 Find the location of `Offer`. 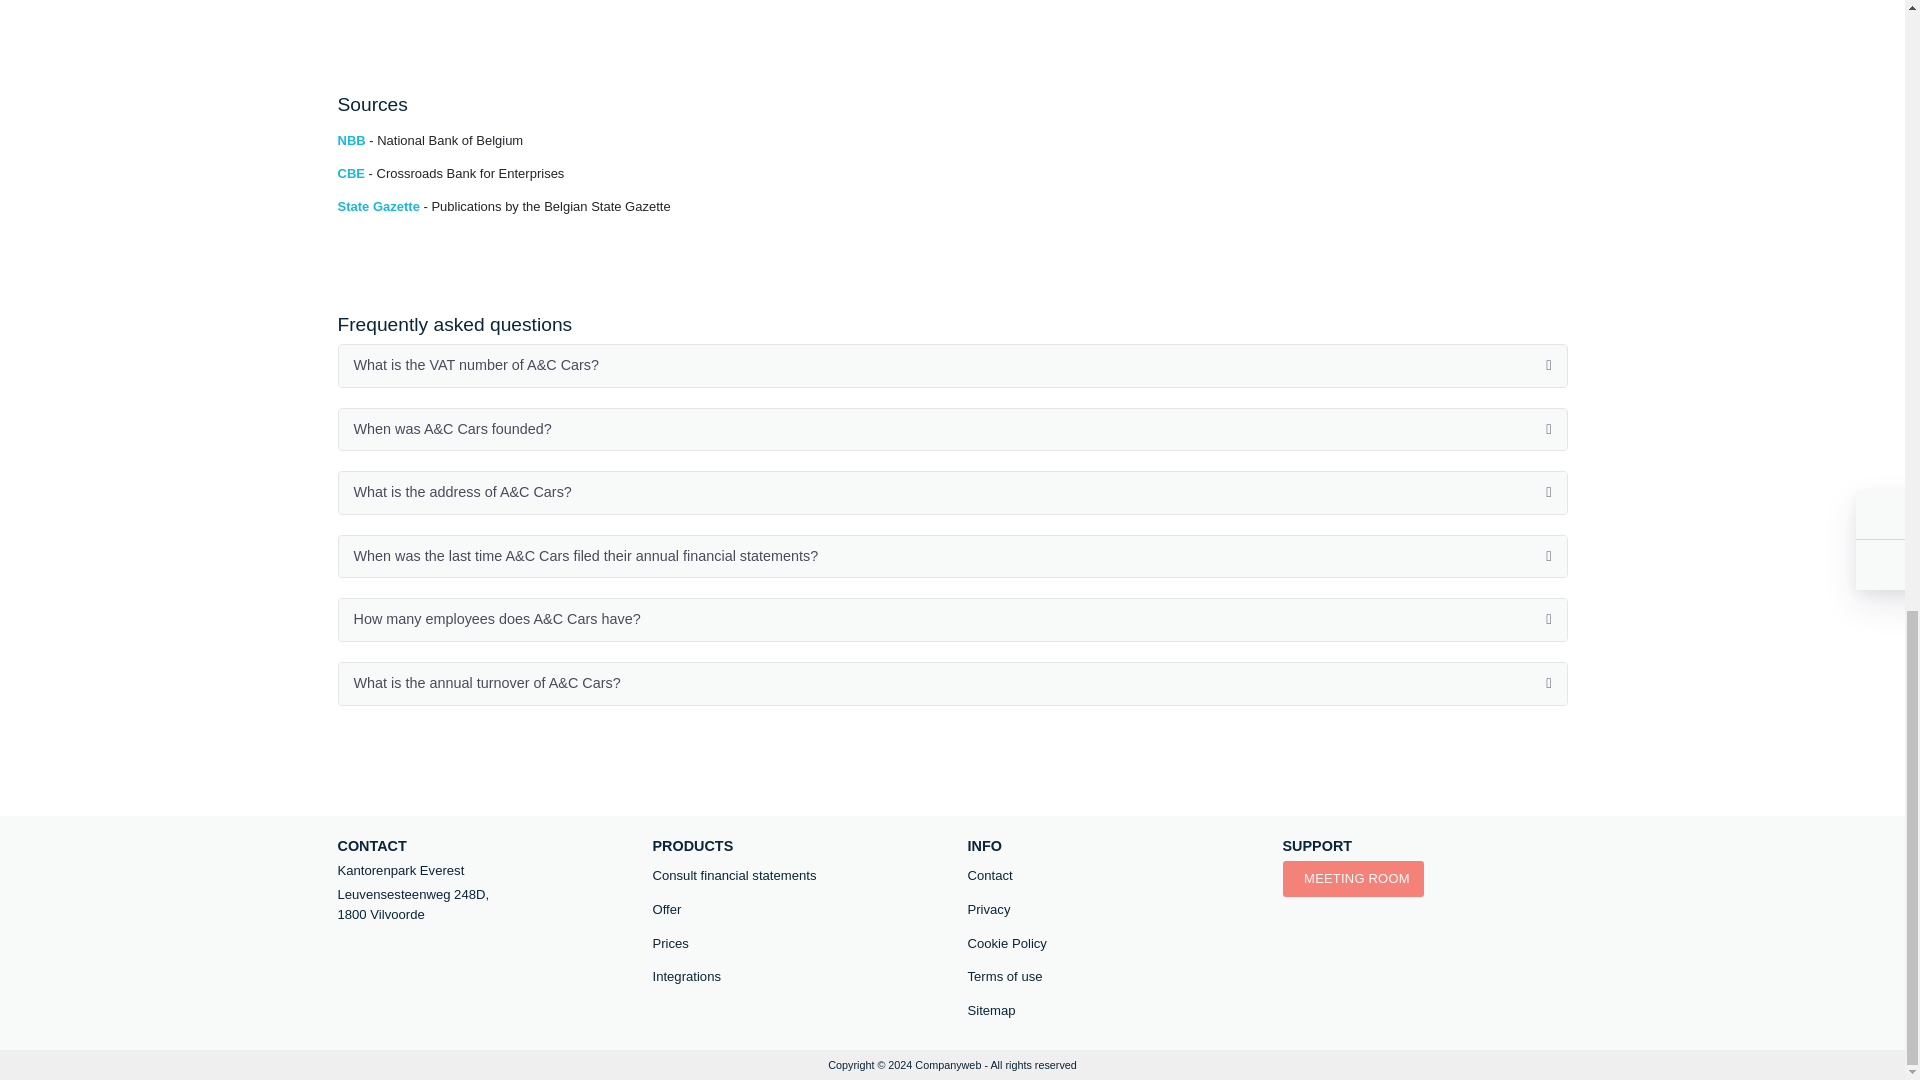

Offer is located at coordinates (794, 910).